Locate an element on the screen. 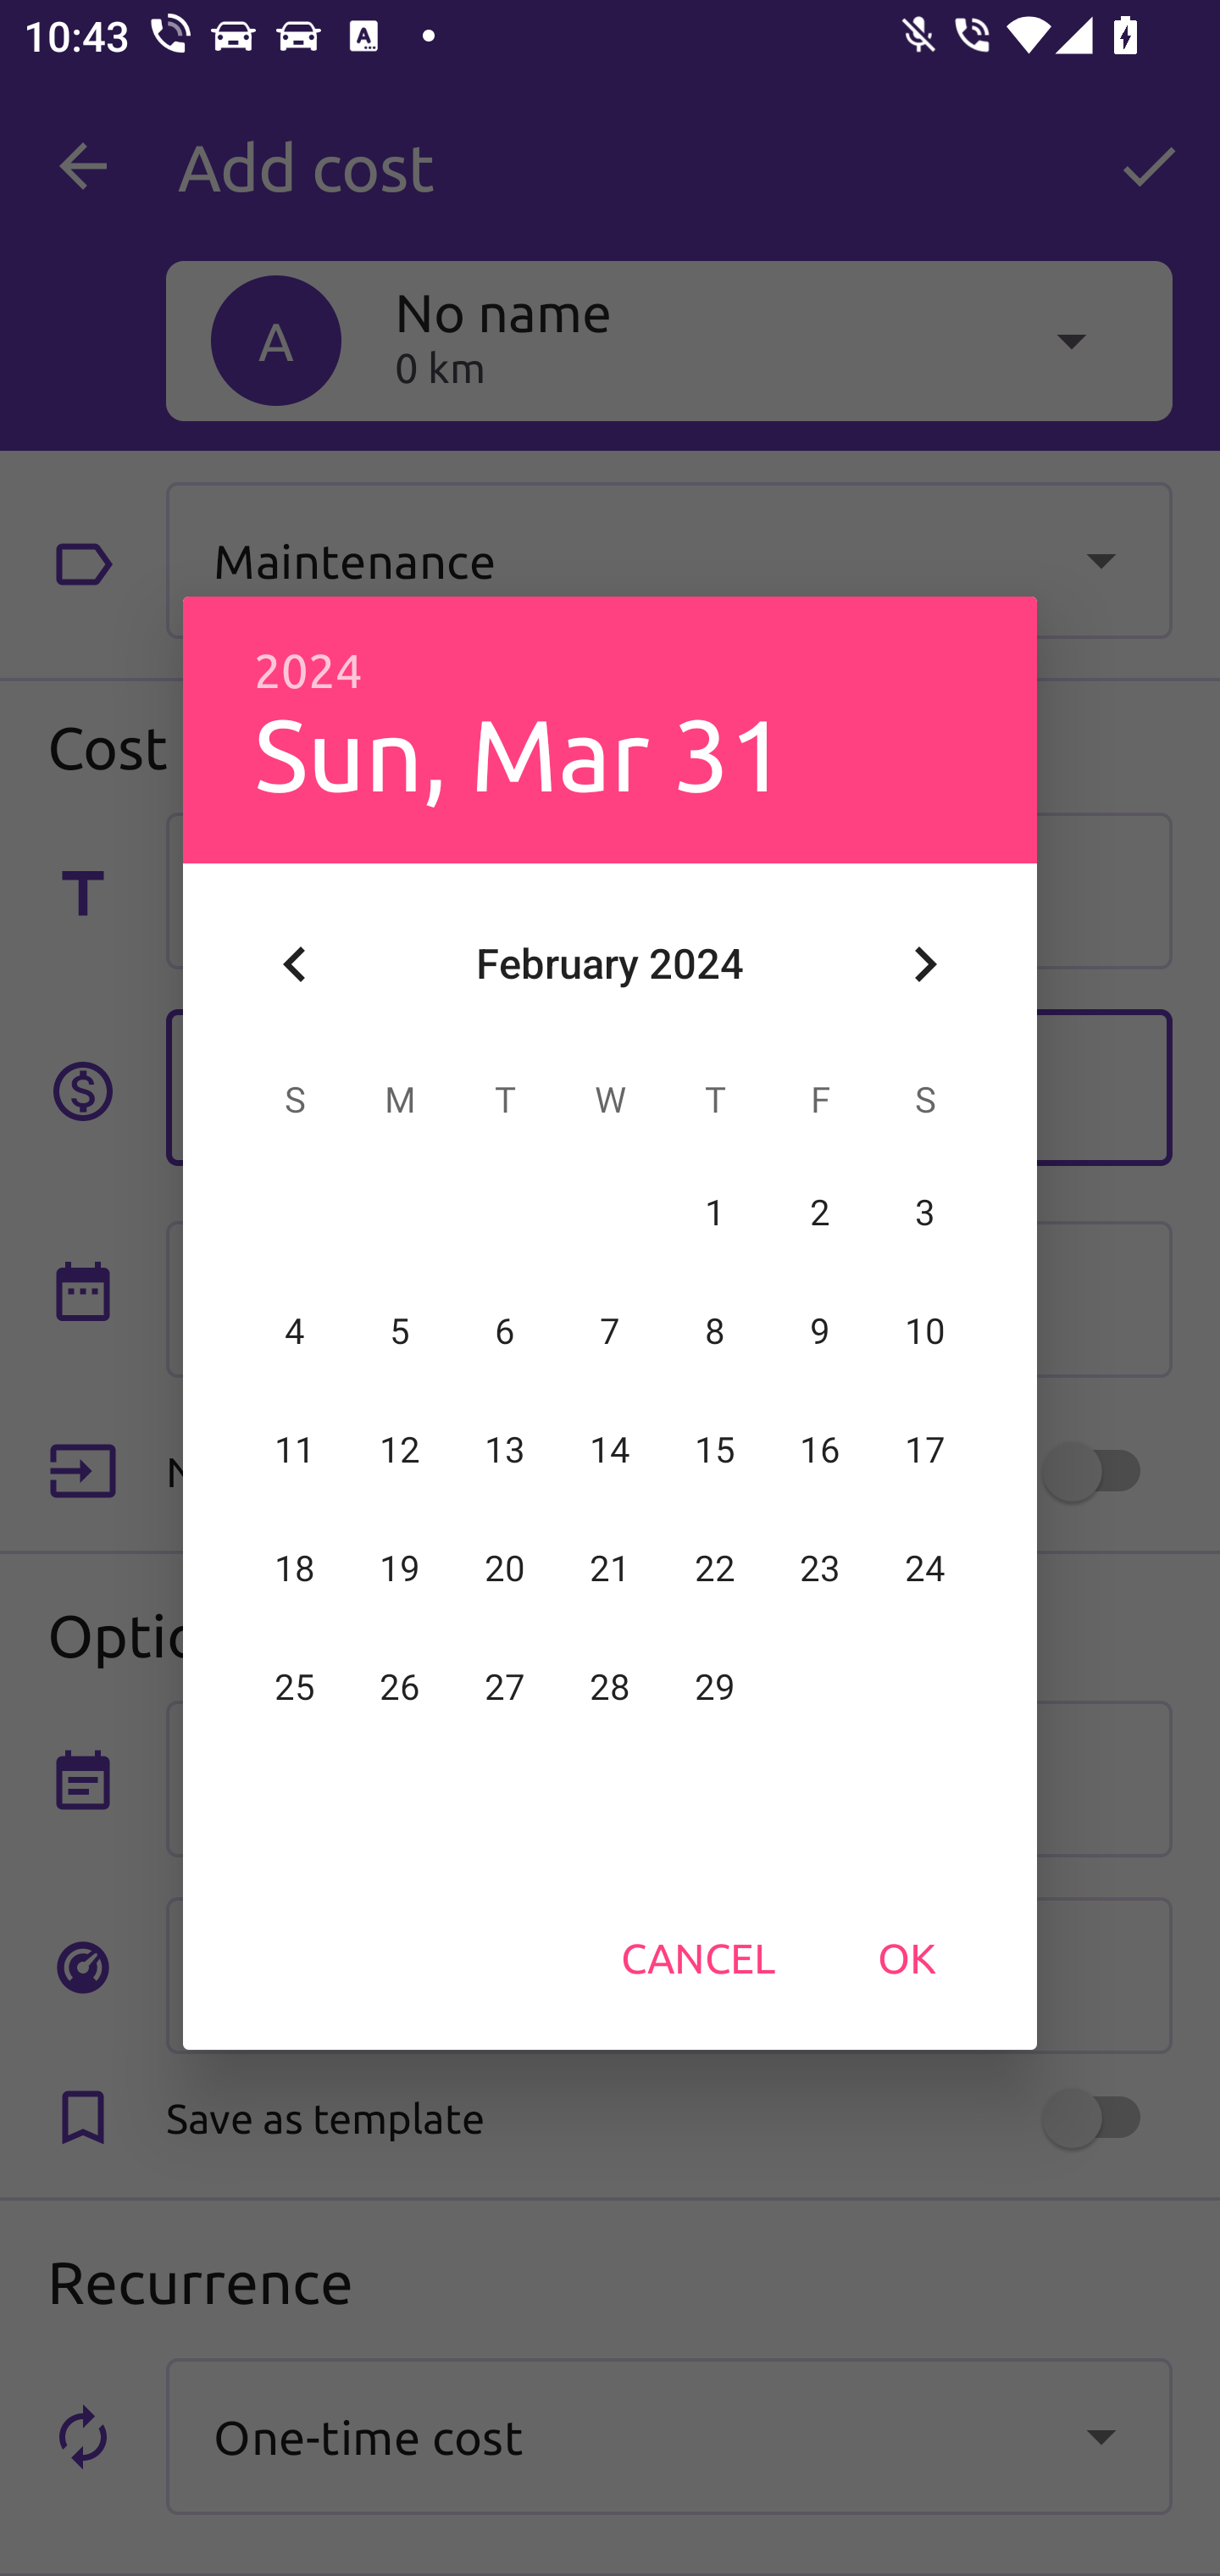 The width and height of the screenshot is (1220, 2576). CANCEL is located at coordinates (698, 1957).